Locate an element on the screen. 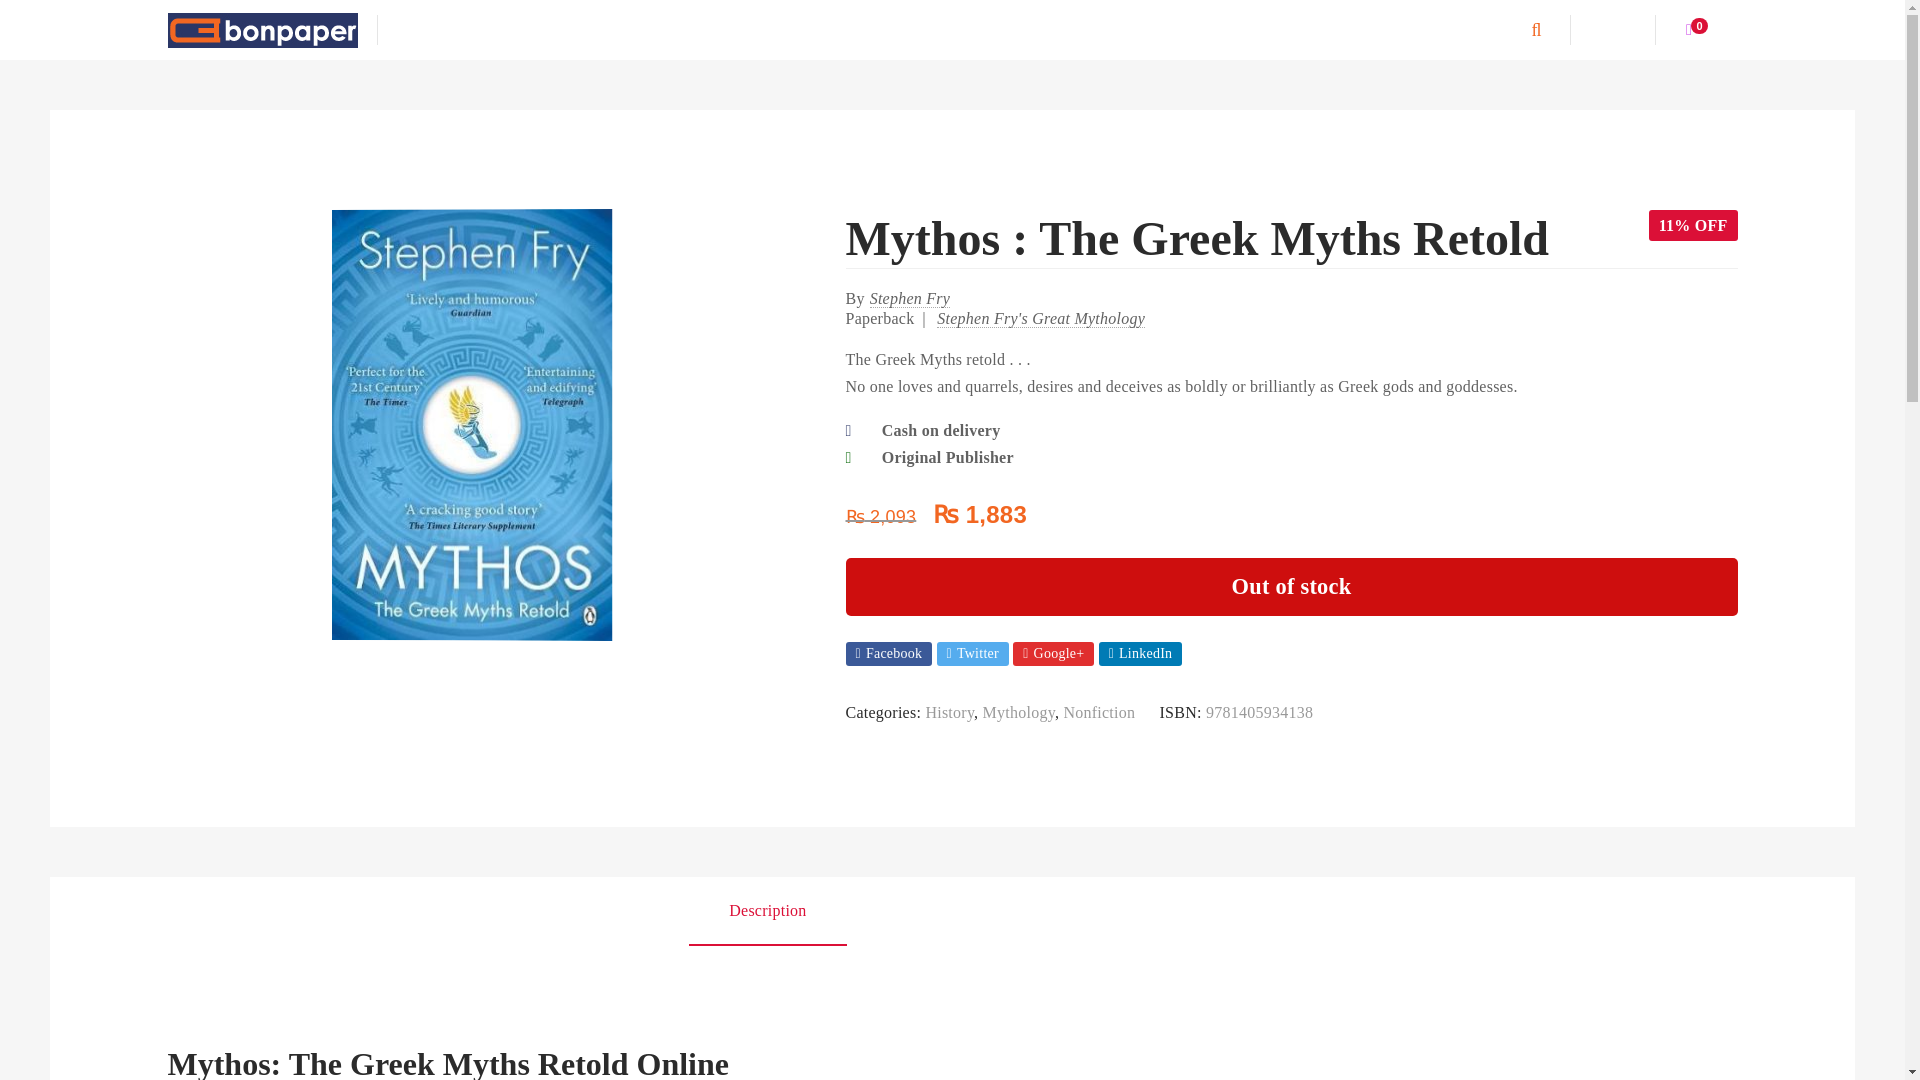  All Books is located at coordinates (440, 30).